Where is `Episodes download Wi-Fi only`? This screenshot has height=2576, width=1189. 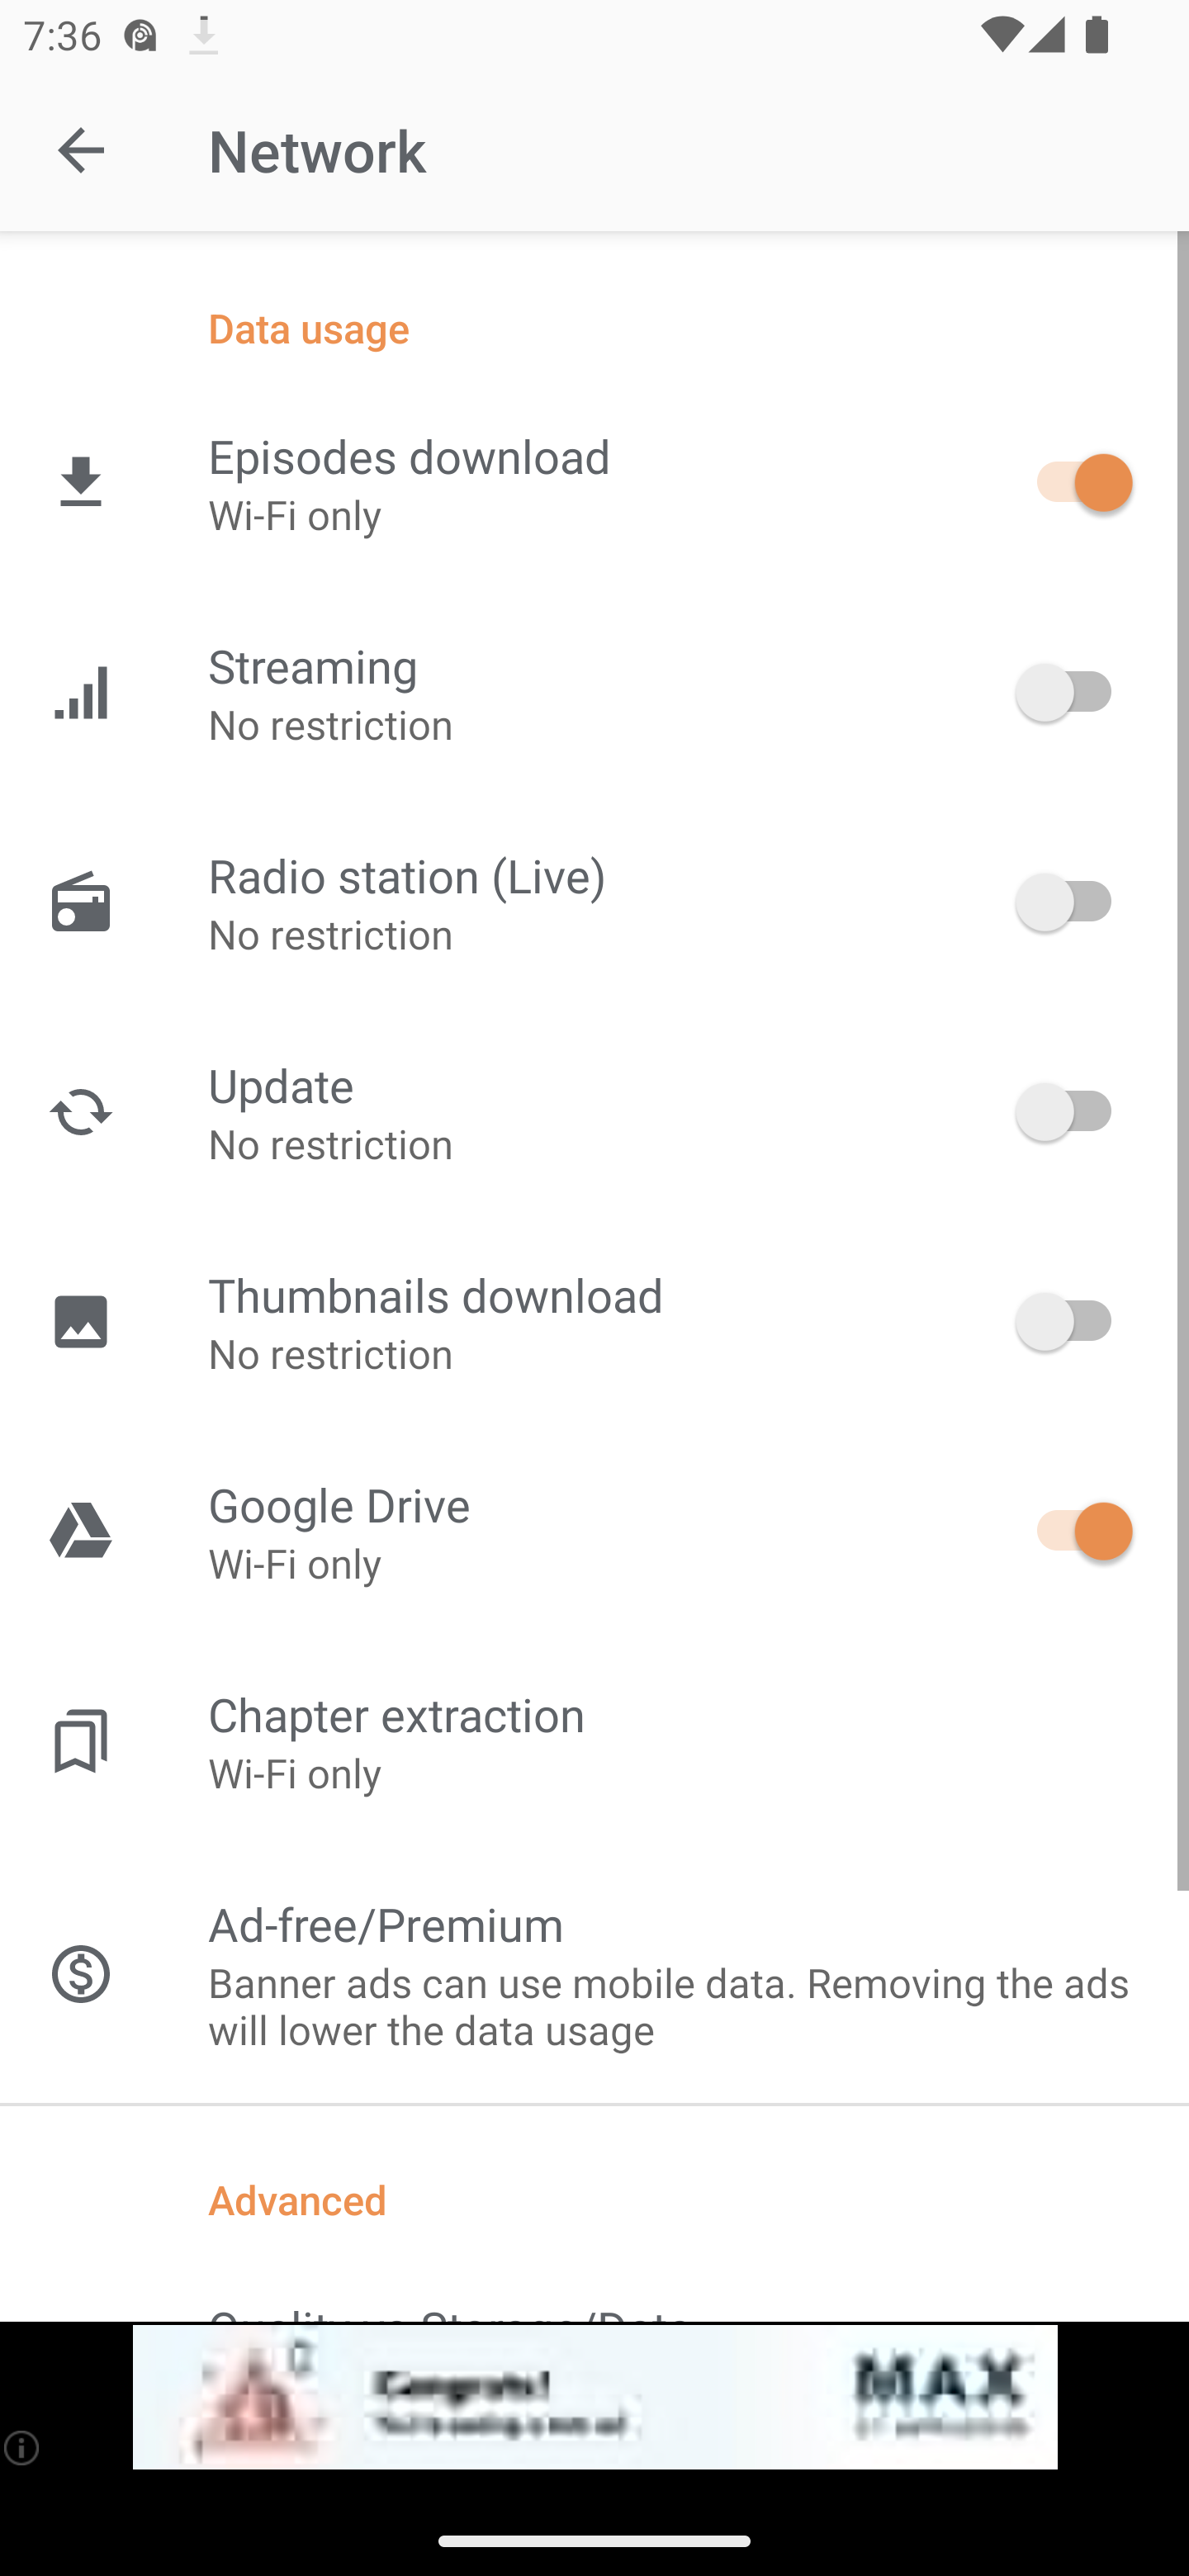 Episodes download Wi-Fi only is located at coordinates (594, 482).